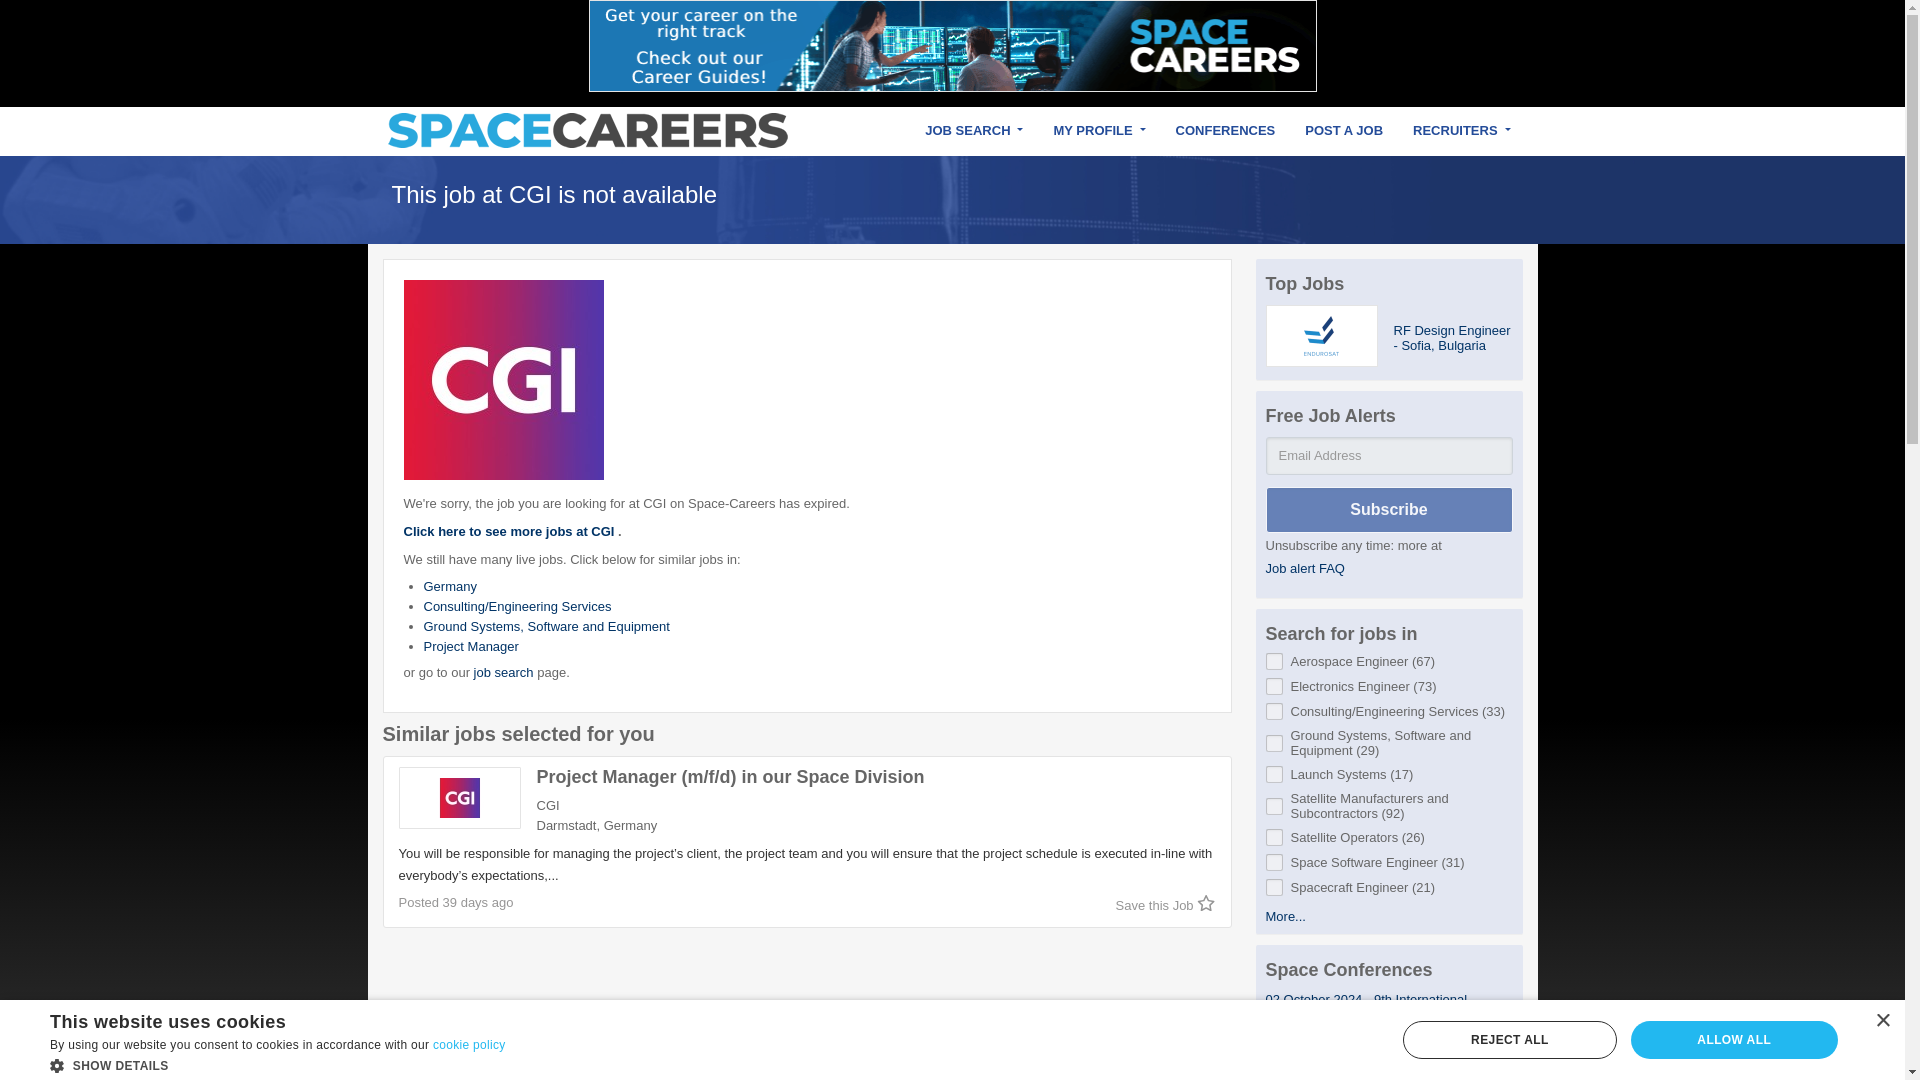 This screenshot has height=1080, width=1920. I want to click on Click here to see more jobs at CGI, so click(510, 530).